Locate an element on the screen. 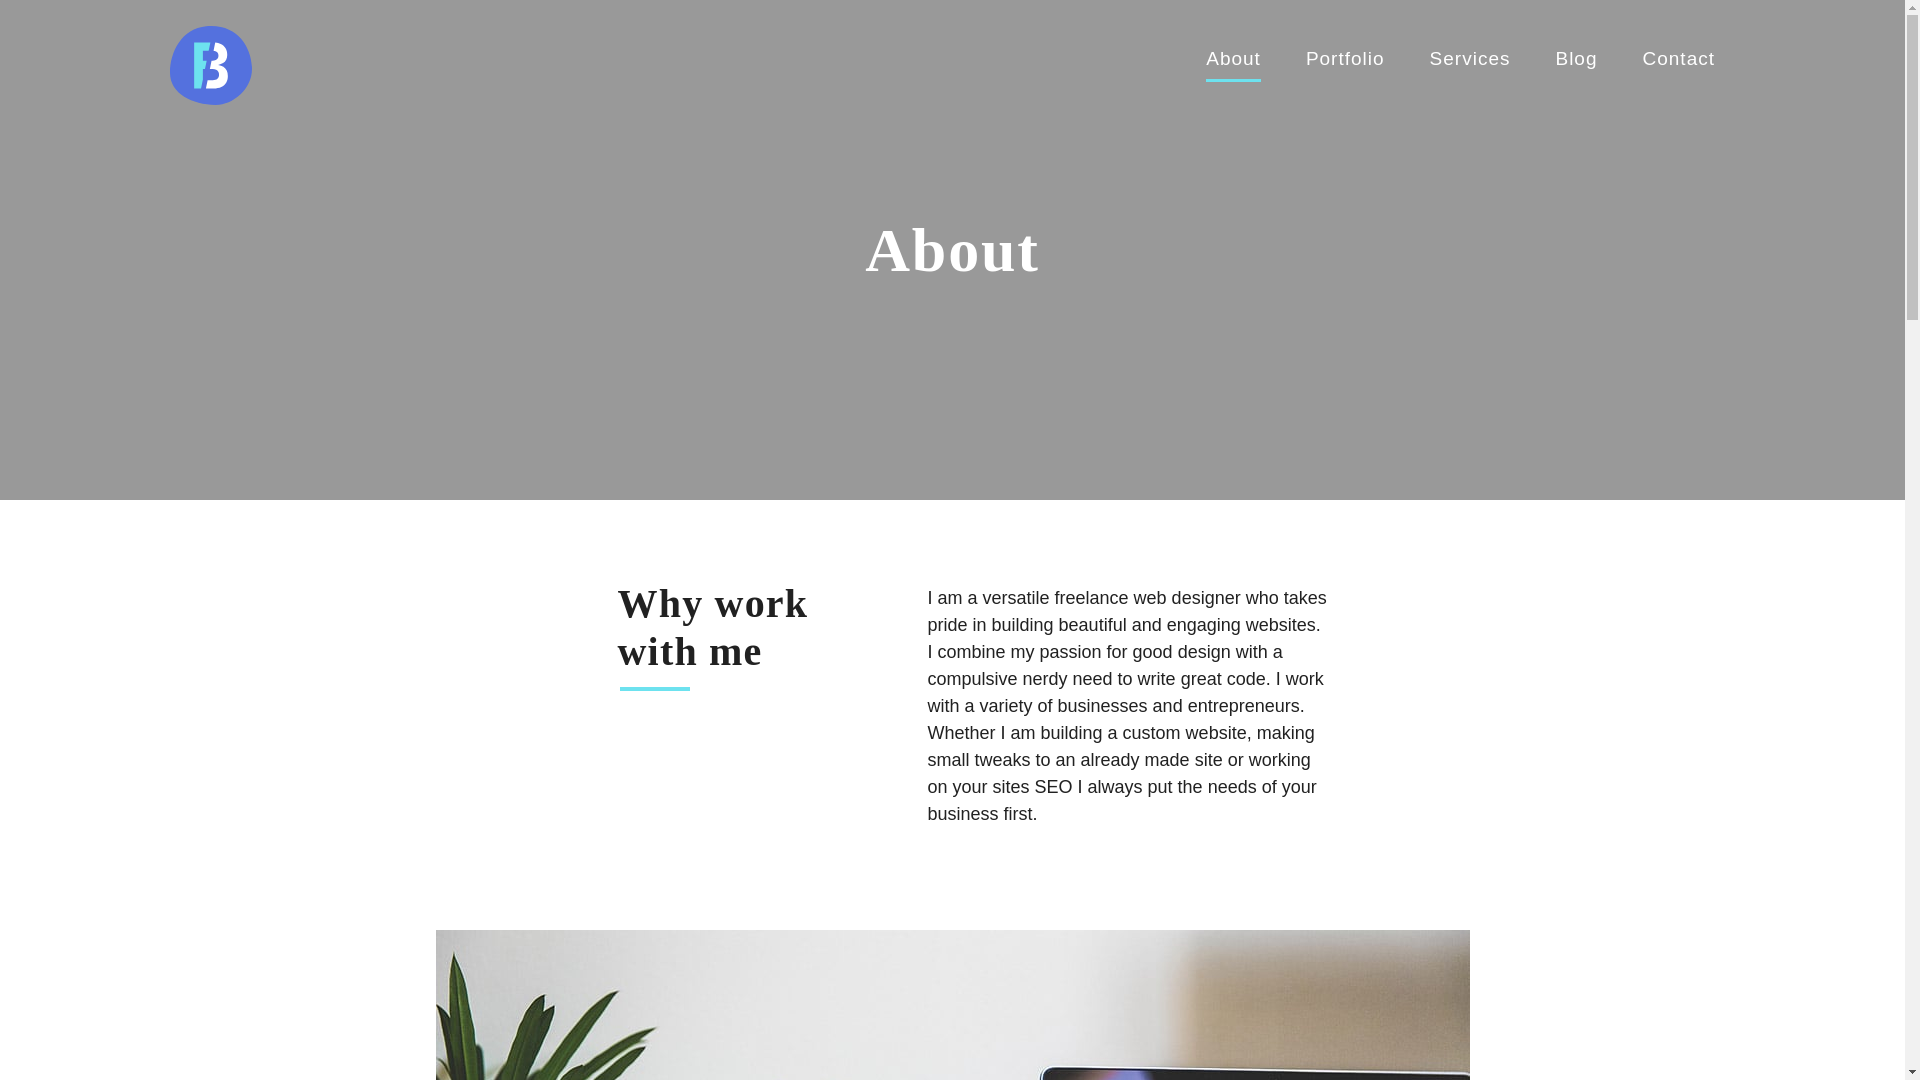  About is located at coordinates (1233, 58).